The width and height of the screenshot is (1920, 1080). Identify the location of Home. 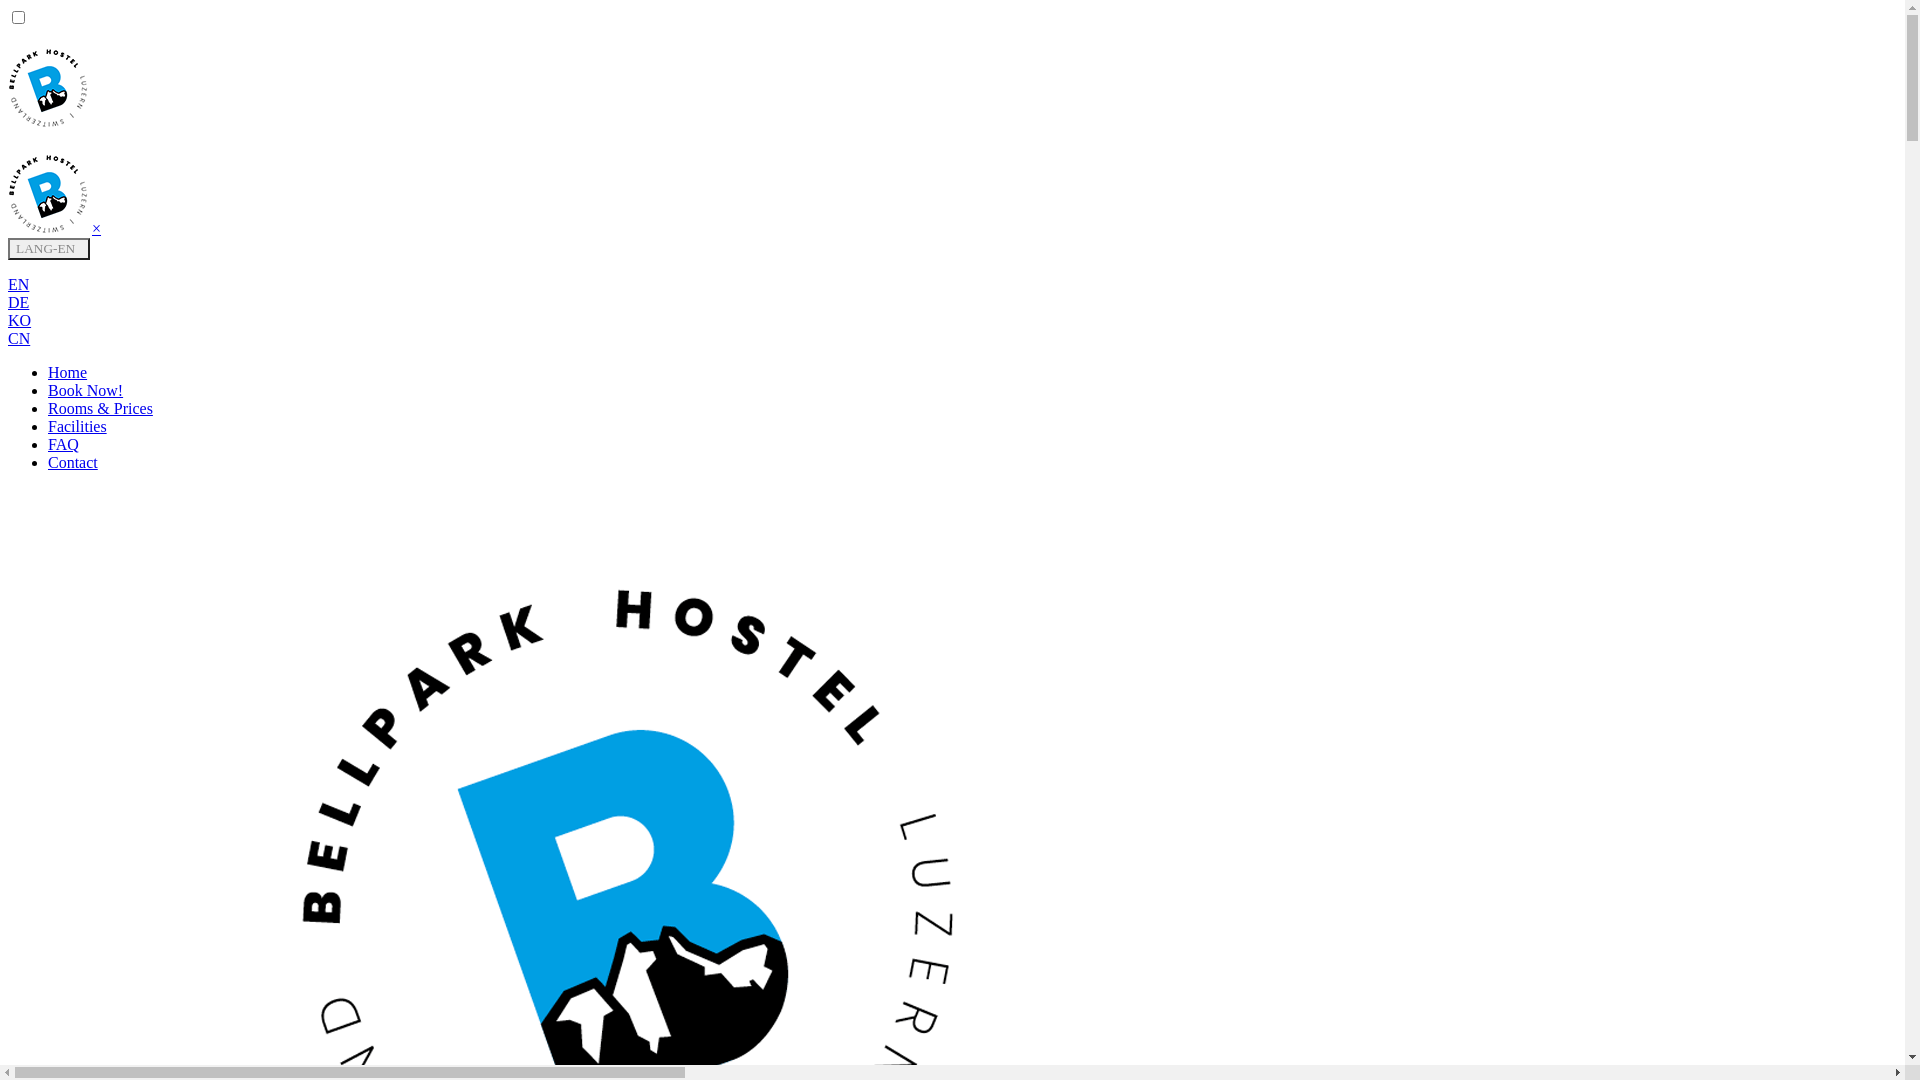
(68, 372).